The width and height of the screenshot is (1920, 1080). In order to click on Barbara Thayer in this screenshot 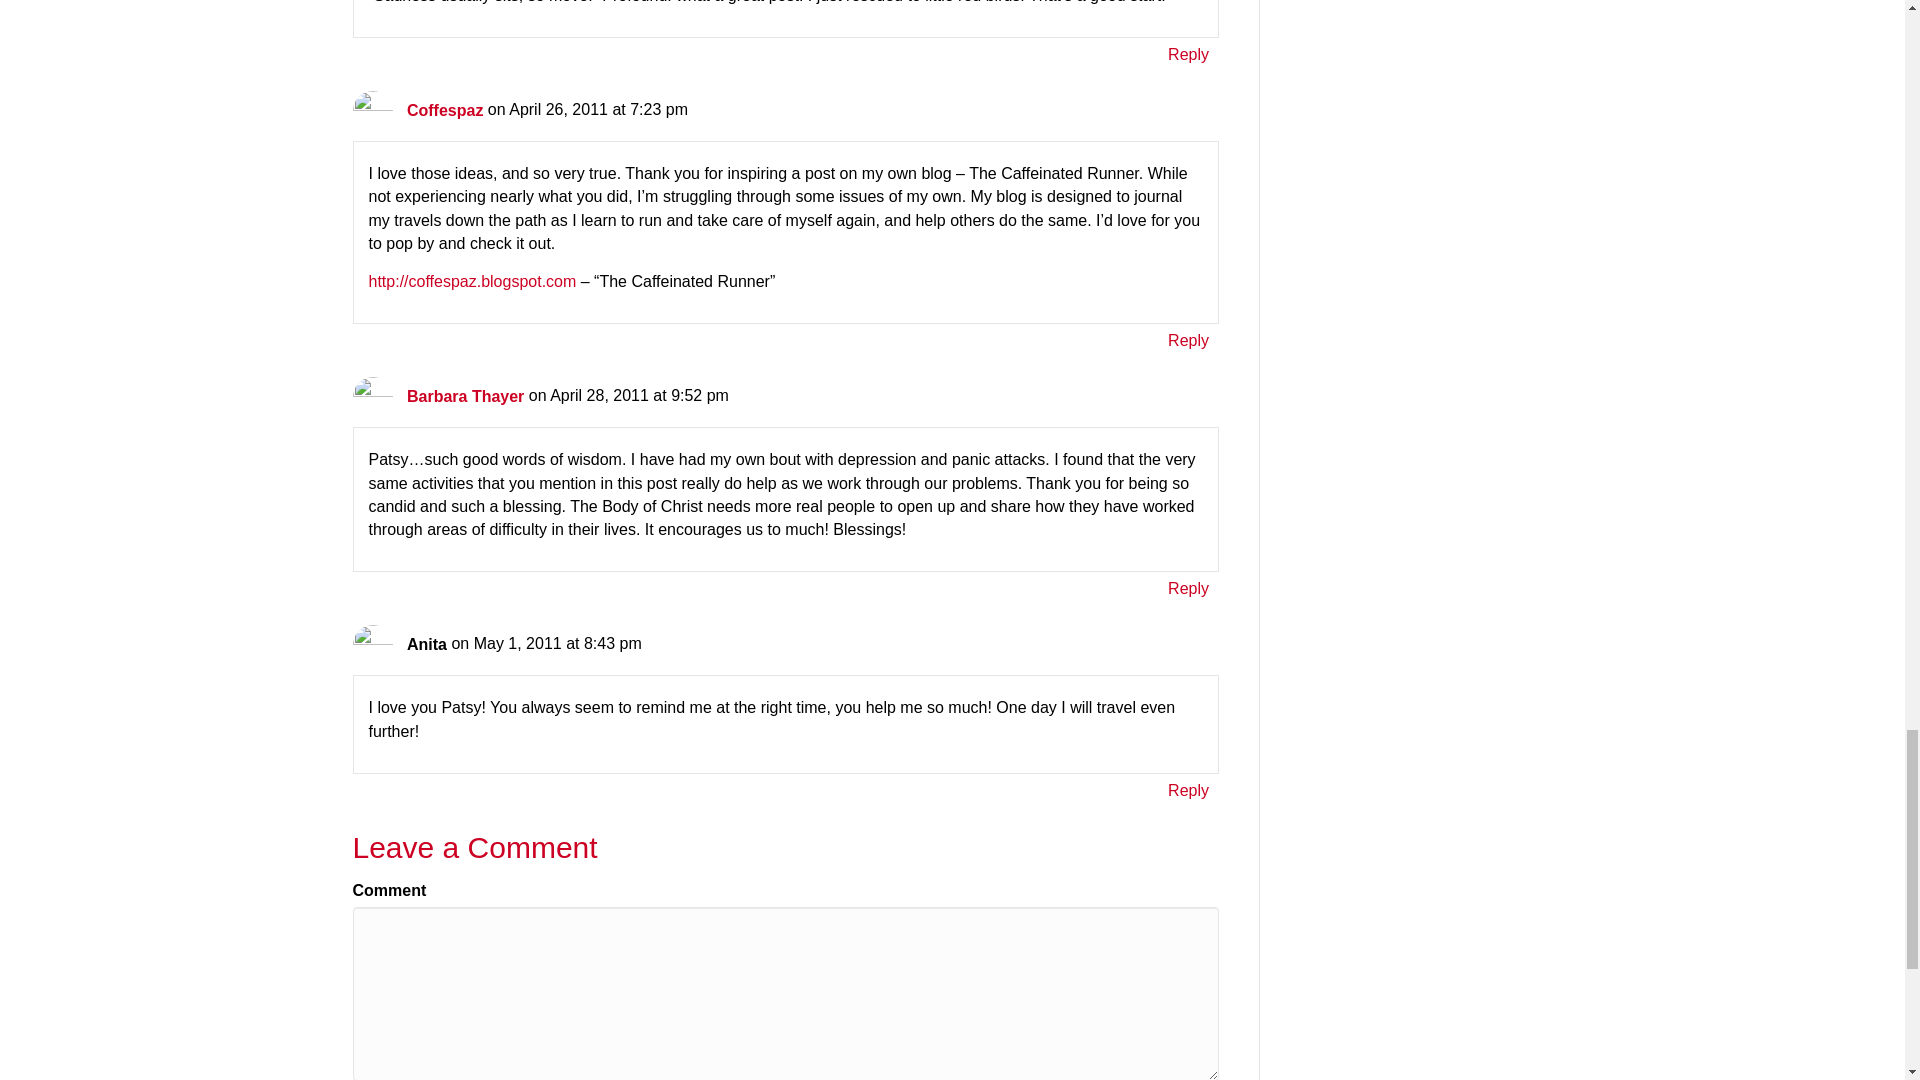, I will do `click(466, 396)`.